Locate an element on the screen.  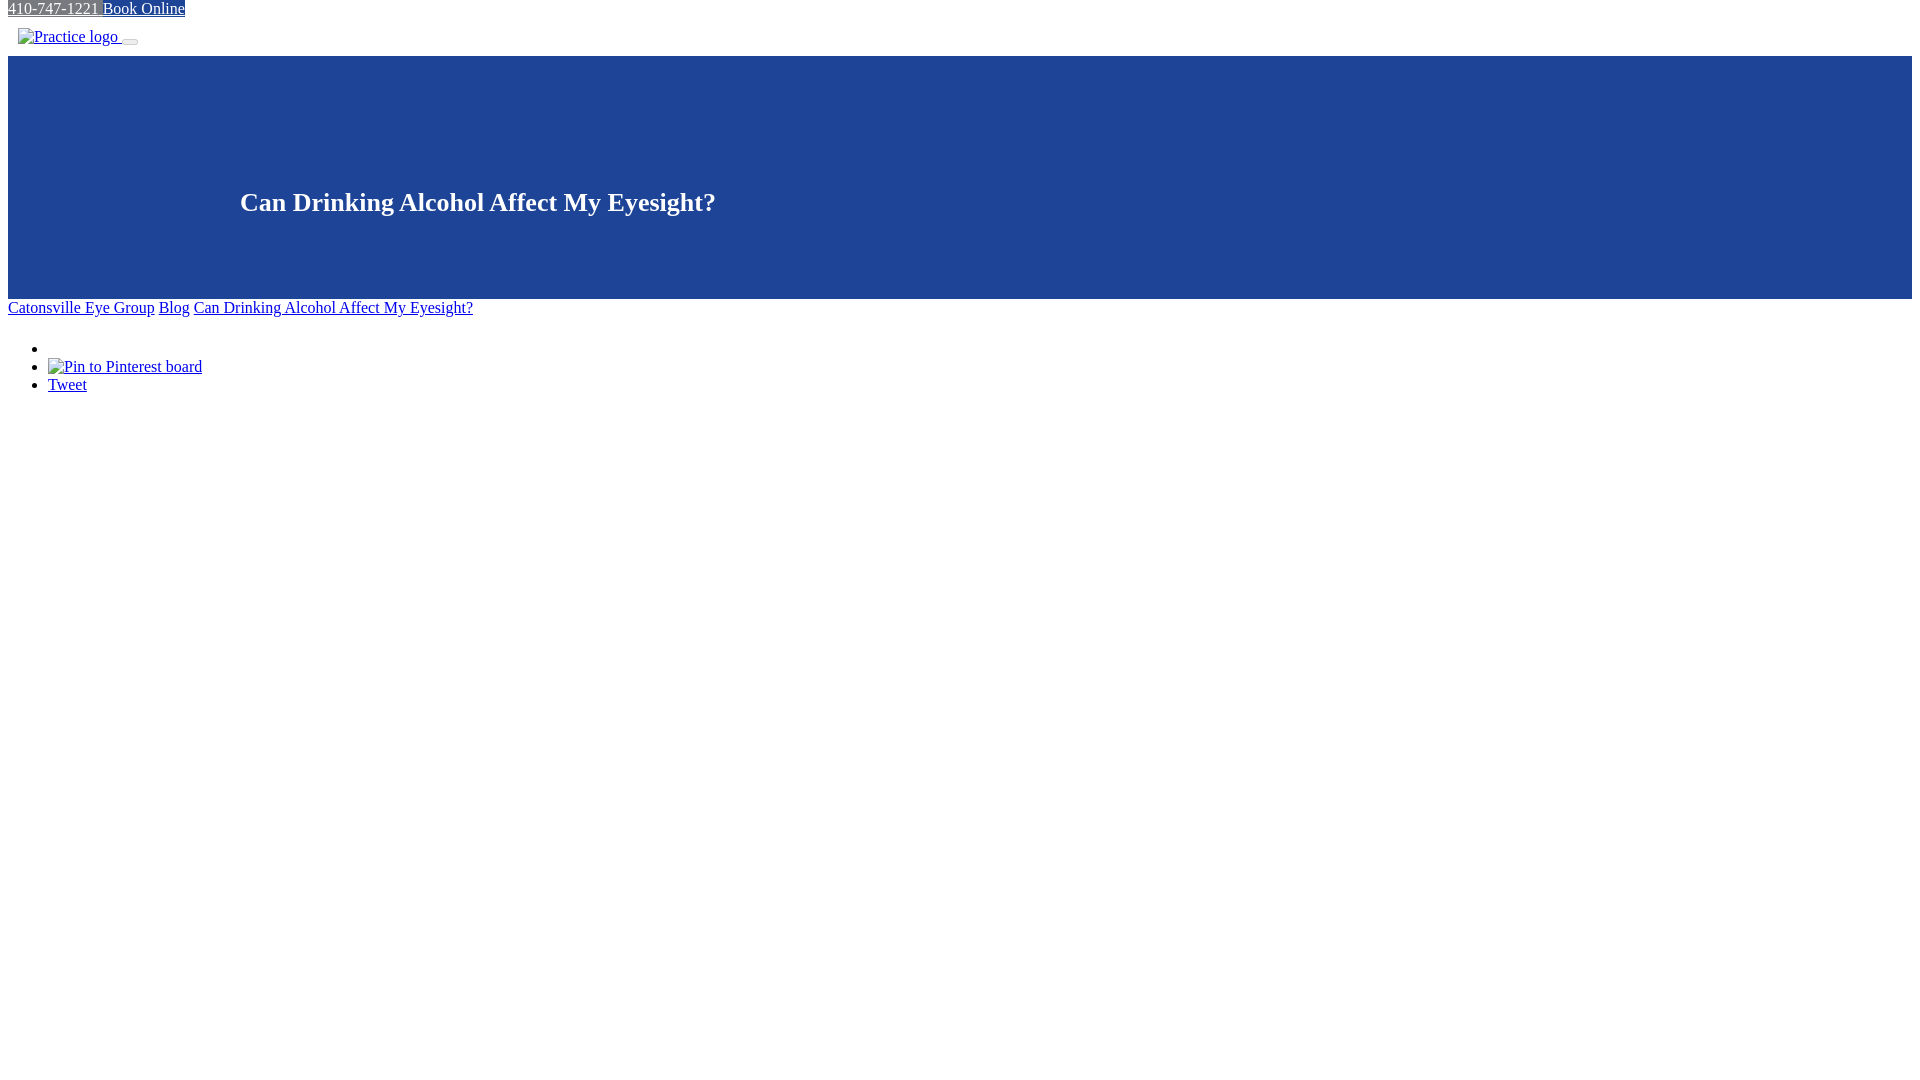
Blog is located at coordinates (174, 308).